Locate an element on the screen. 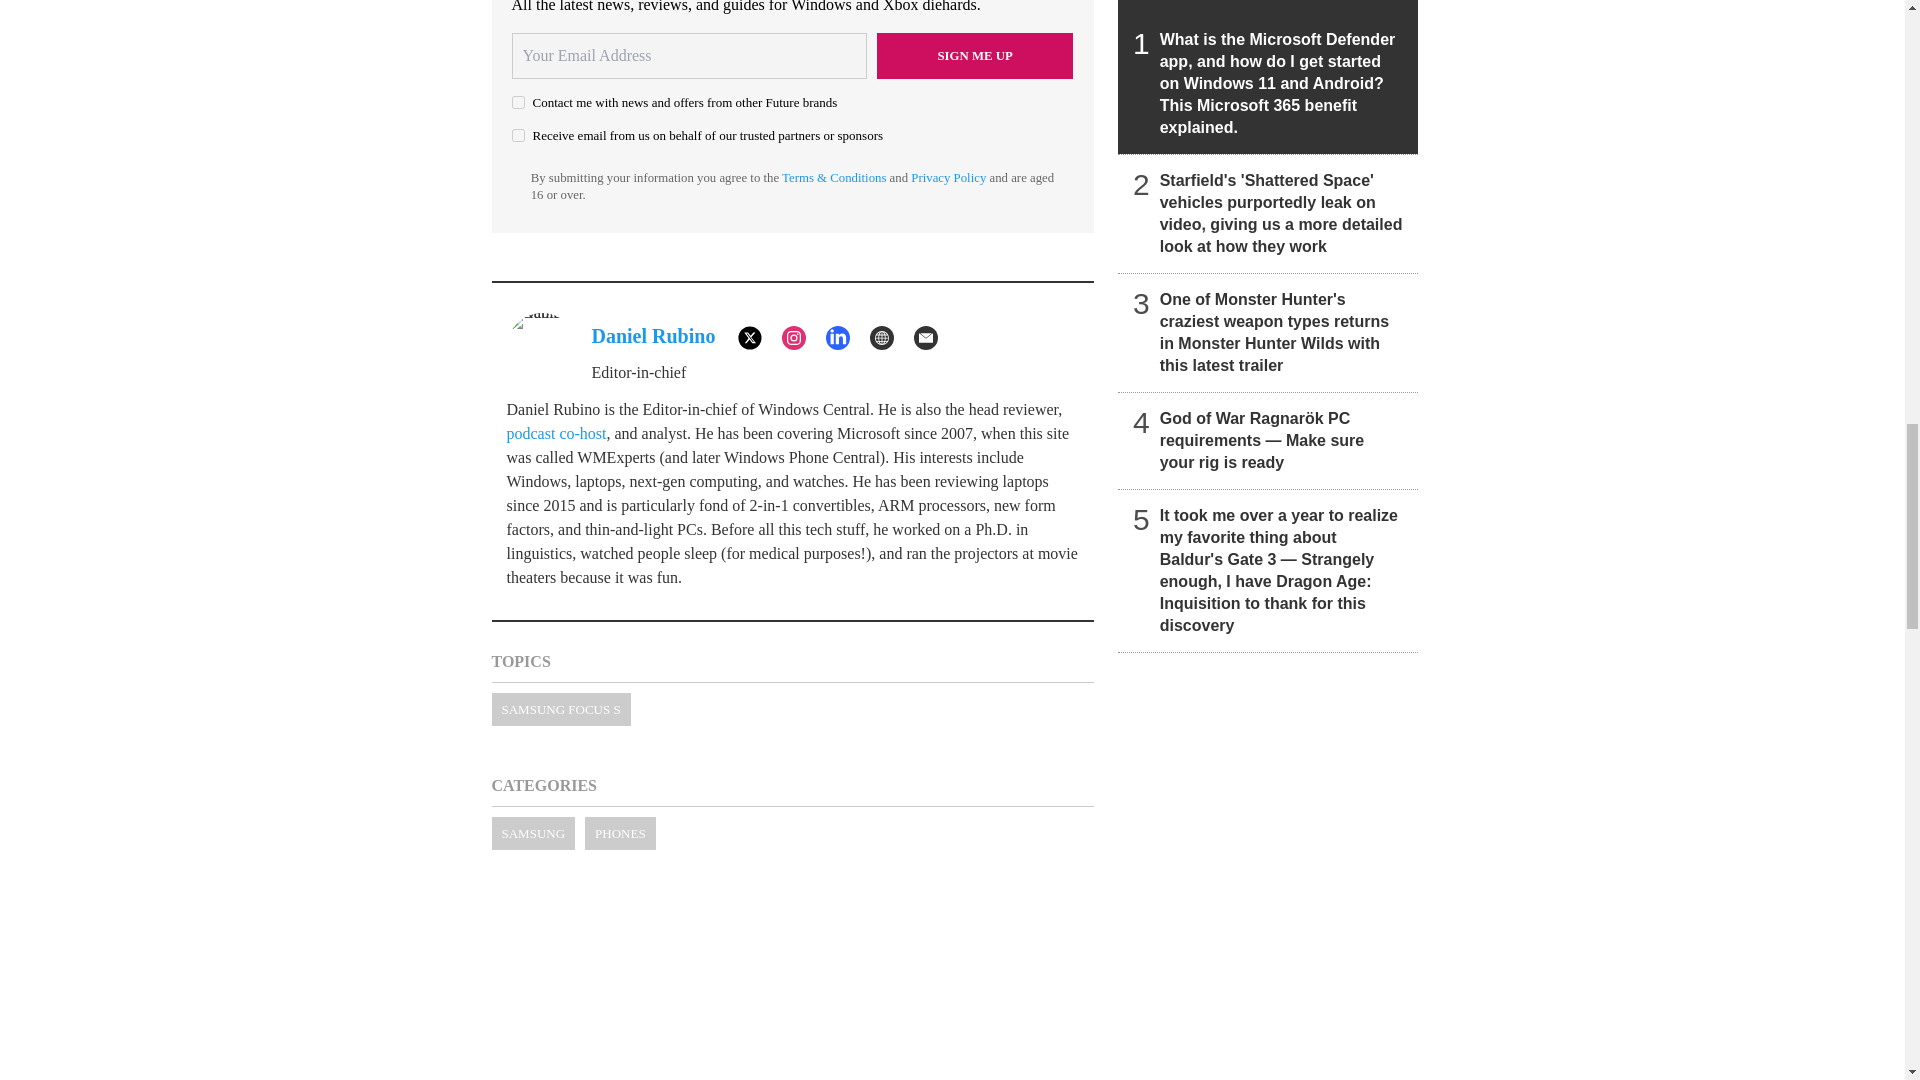 Image resolution: width=1920 pixels, height=1080 pixels. on is located at coordinates (518, 102).